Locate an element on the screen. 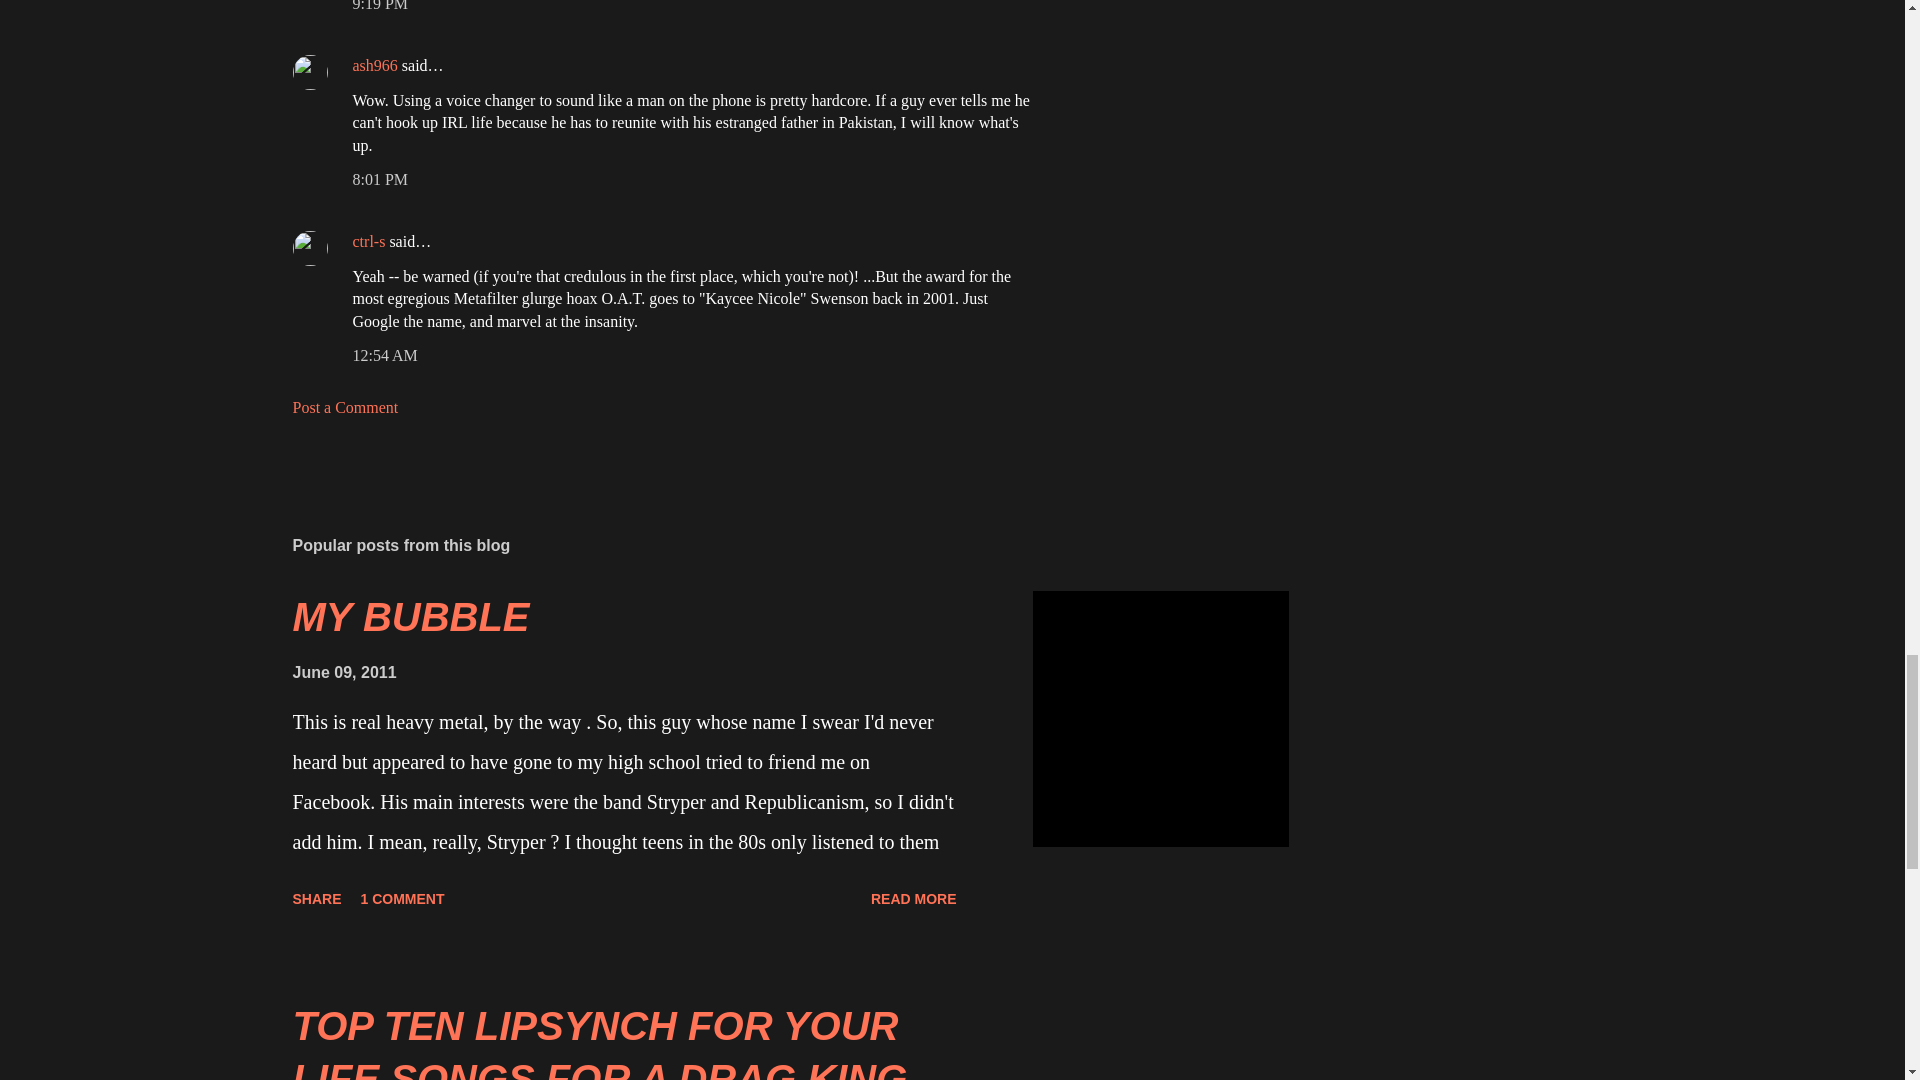 The height and width of the screenshot is (1080, 1920). June 09, 2011 is located at coordinates (343, 672).